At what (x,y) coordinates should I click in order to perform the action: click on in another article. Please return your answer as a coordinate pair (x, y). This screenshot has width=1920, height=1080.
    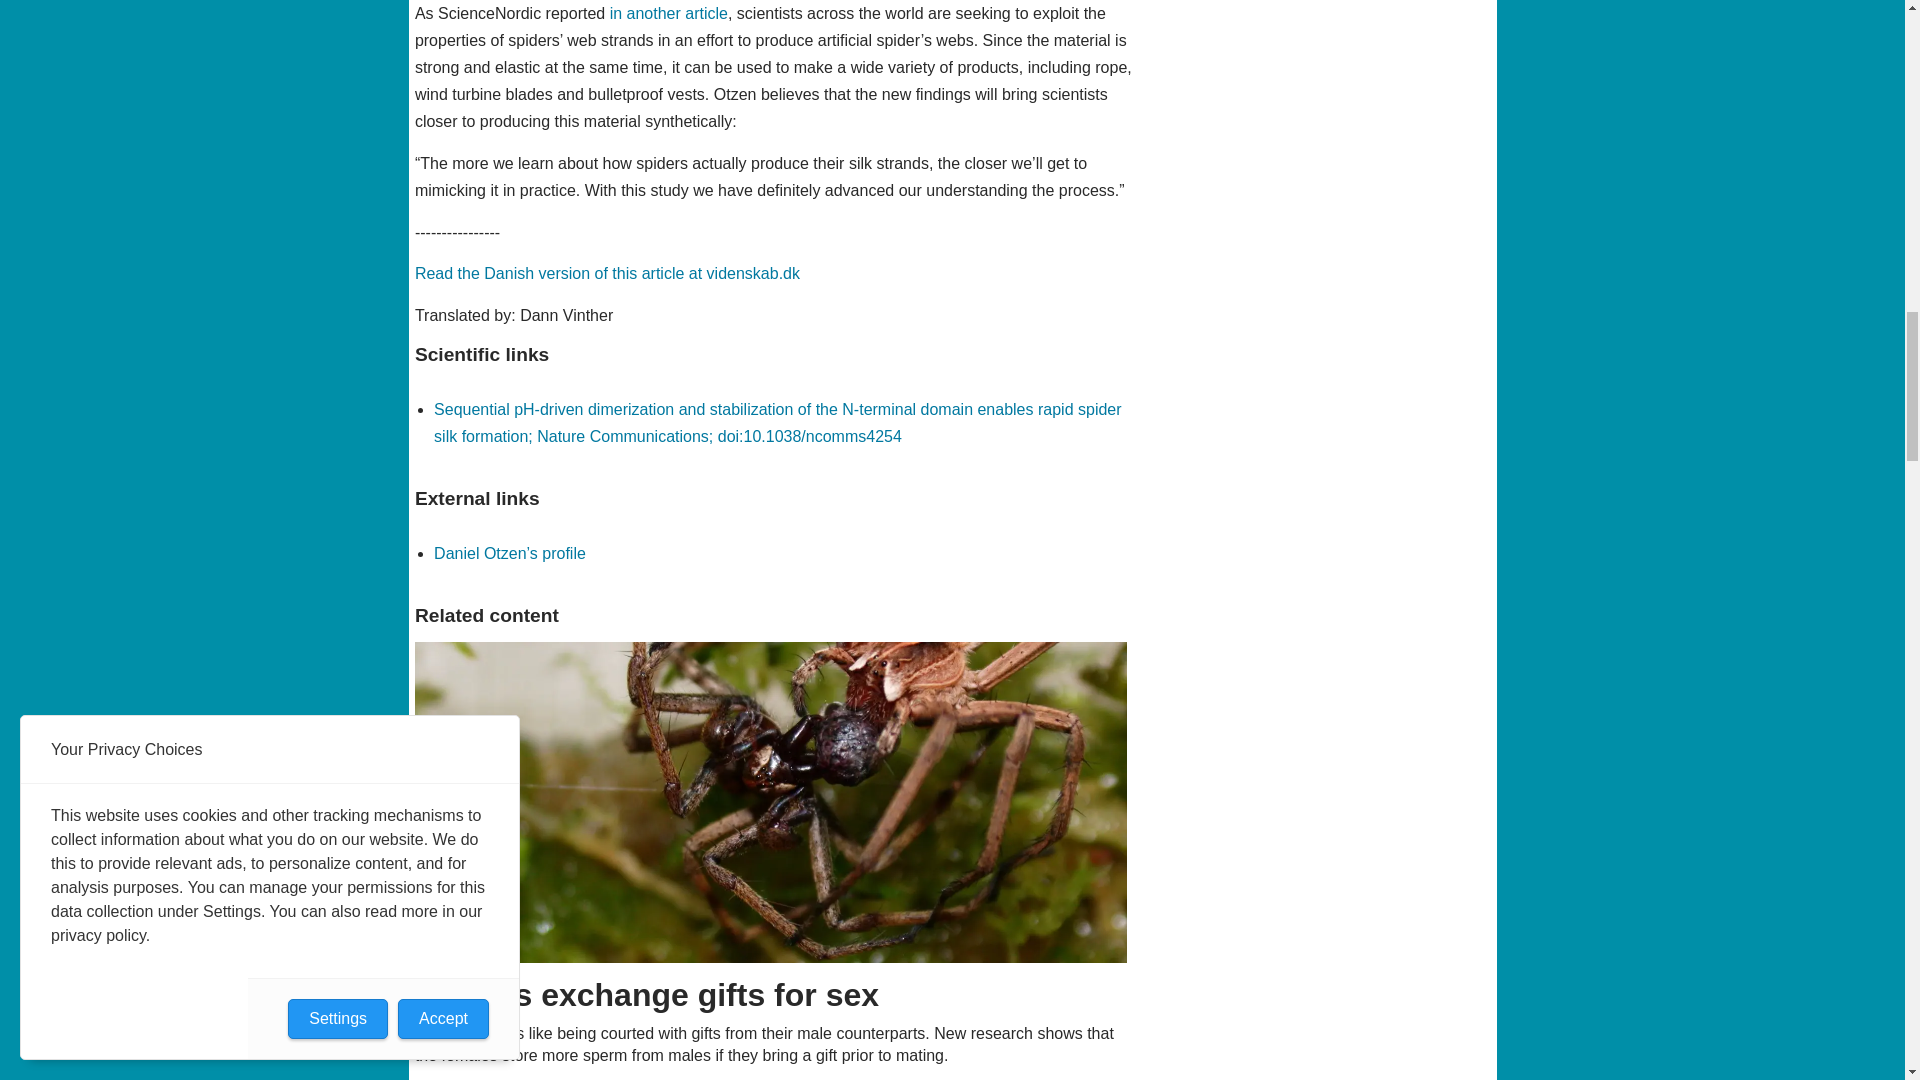
    Looking at the image, I should click on (668, 13).